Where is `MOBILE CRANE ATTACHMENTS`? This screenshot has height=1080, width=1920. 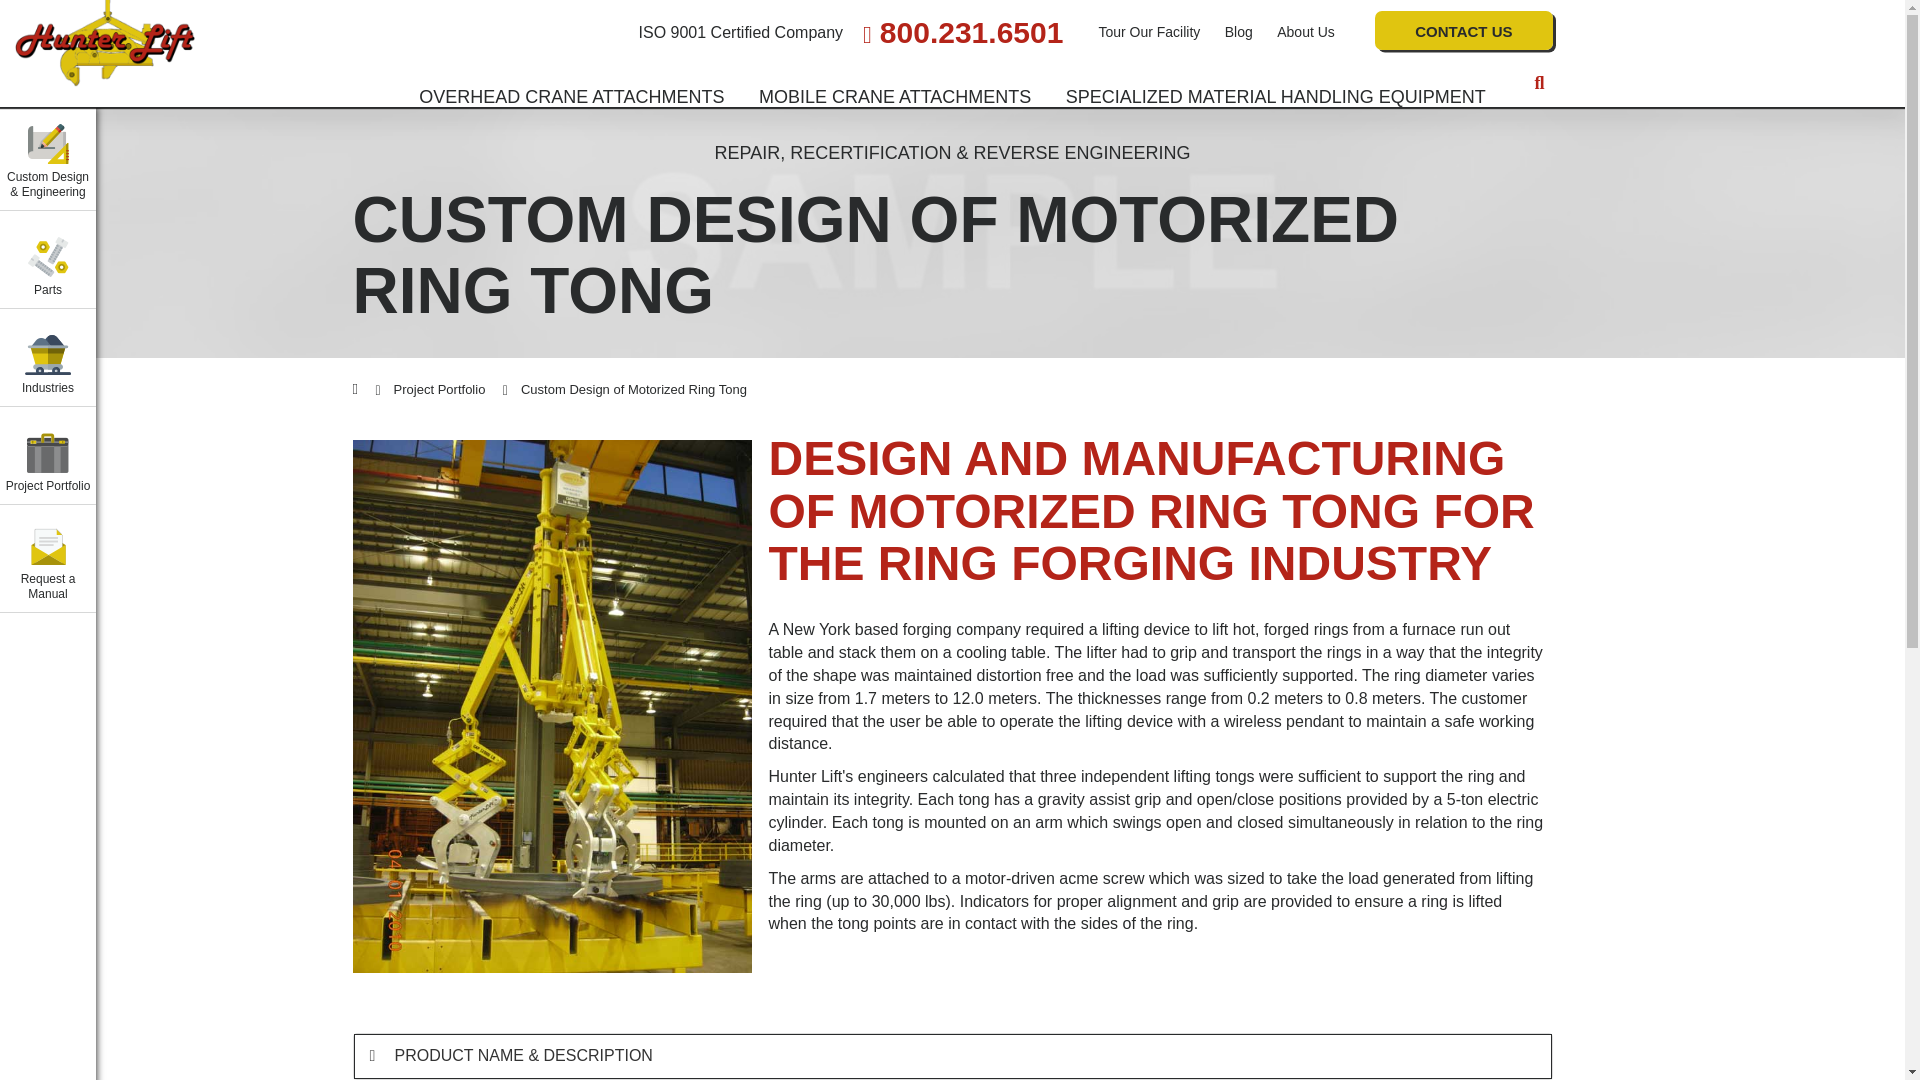
MOBILE CRANE ATTACHMENTS is located at coordinates (895, 98).